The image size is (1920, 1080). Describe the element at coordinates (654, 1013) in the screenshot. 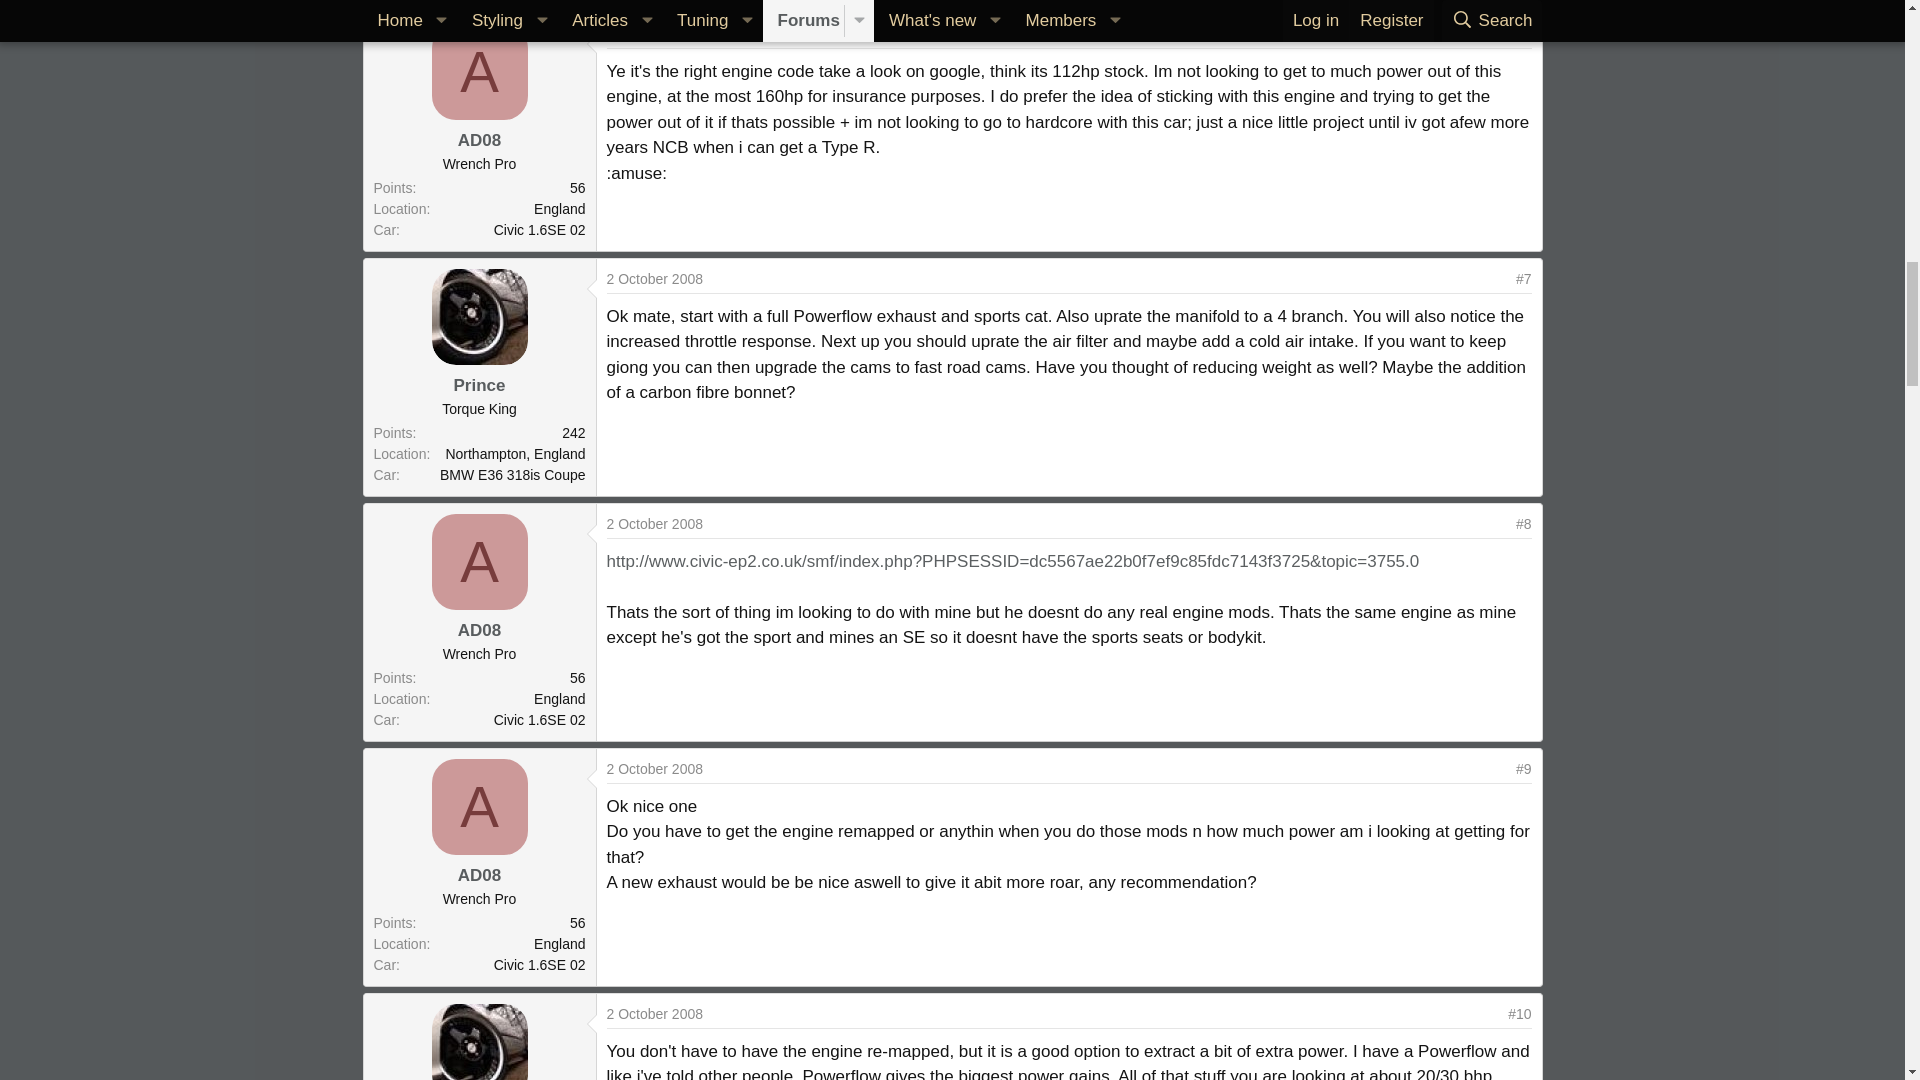

I see `2 October 2008 at 15:44` at that location.